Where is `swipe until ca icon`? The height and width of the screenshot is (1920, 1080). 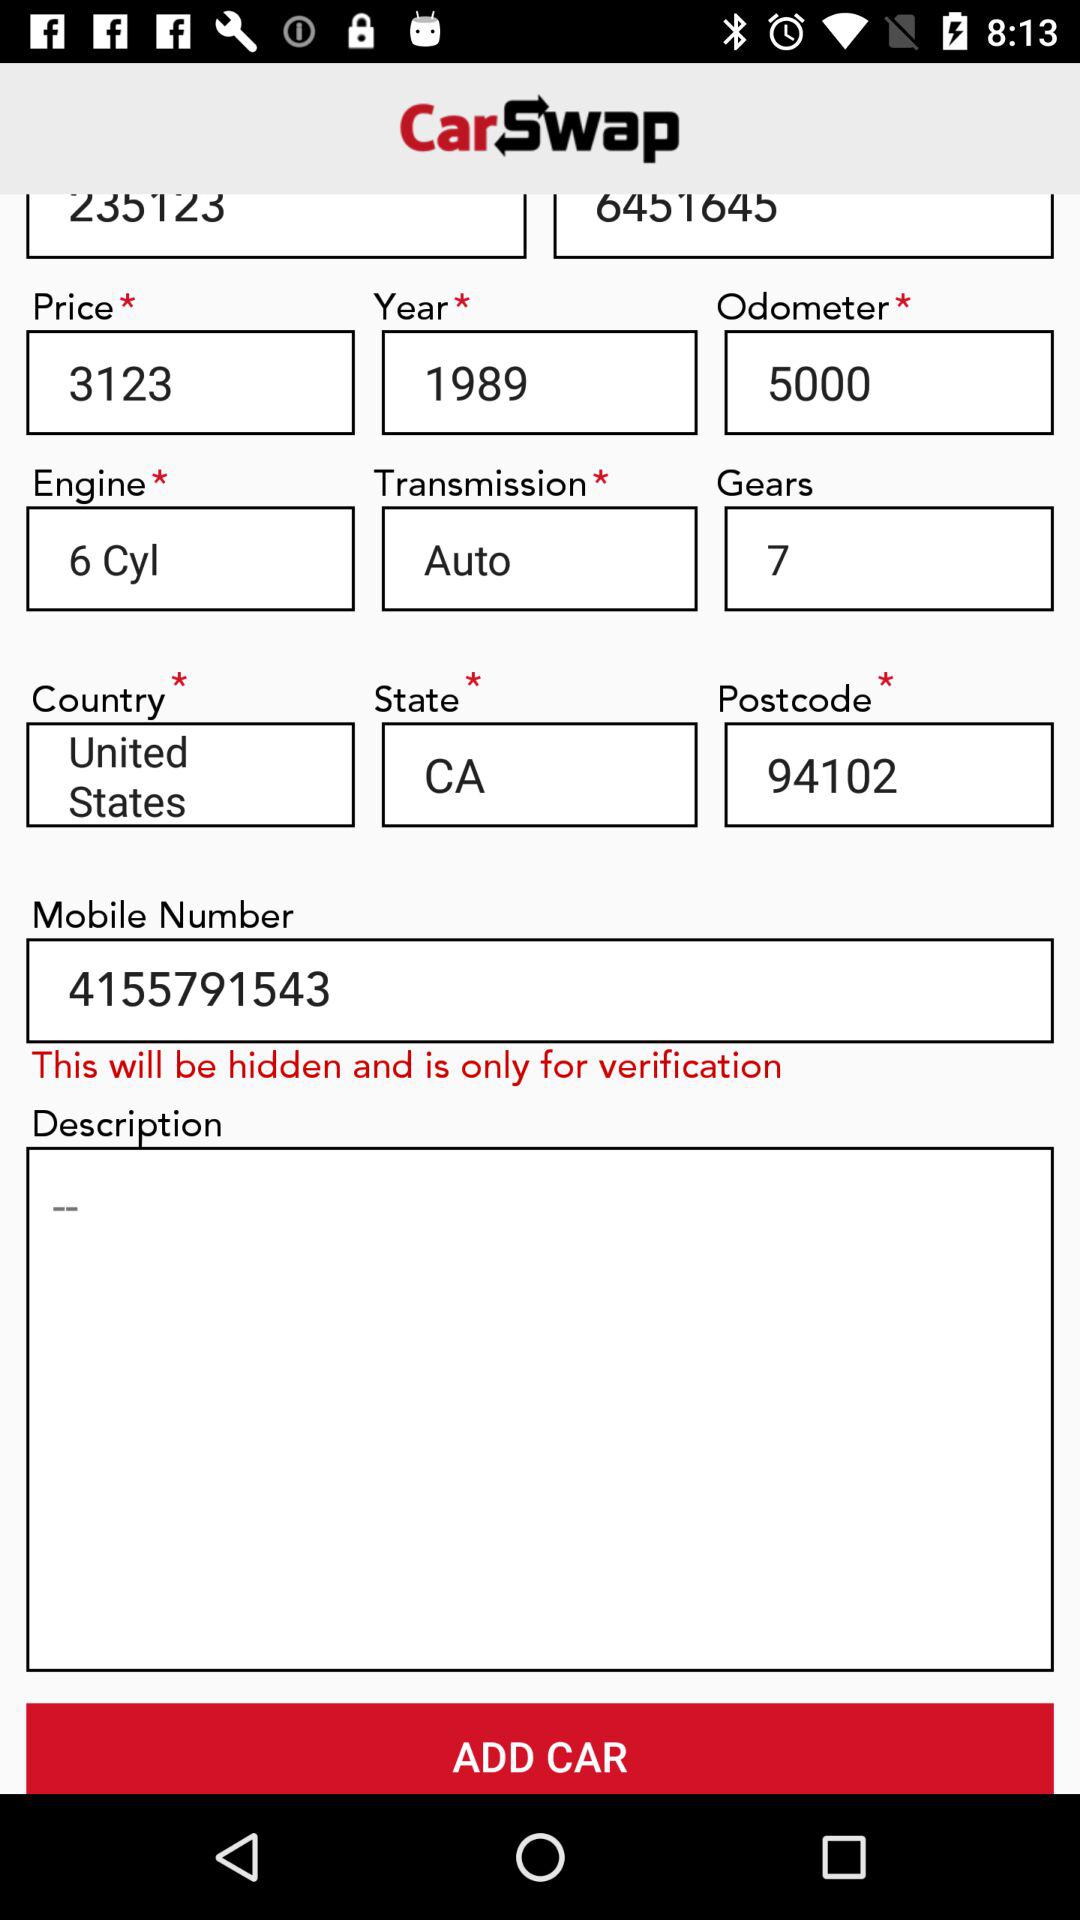 swipe until ca icon is located at coordinates (539, 774).